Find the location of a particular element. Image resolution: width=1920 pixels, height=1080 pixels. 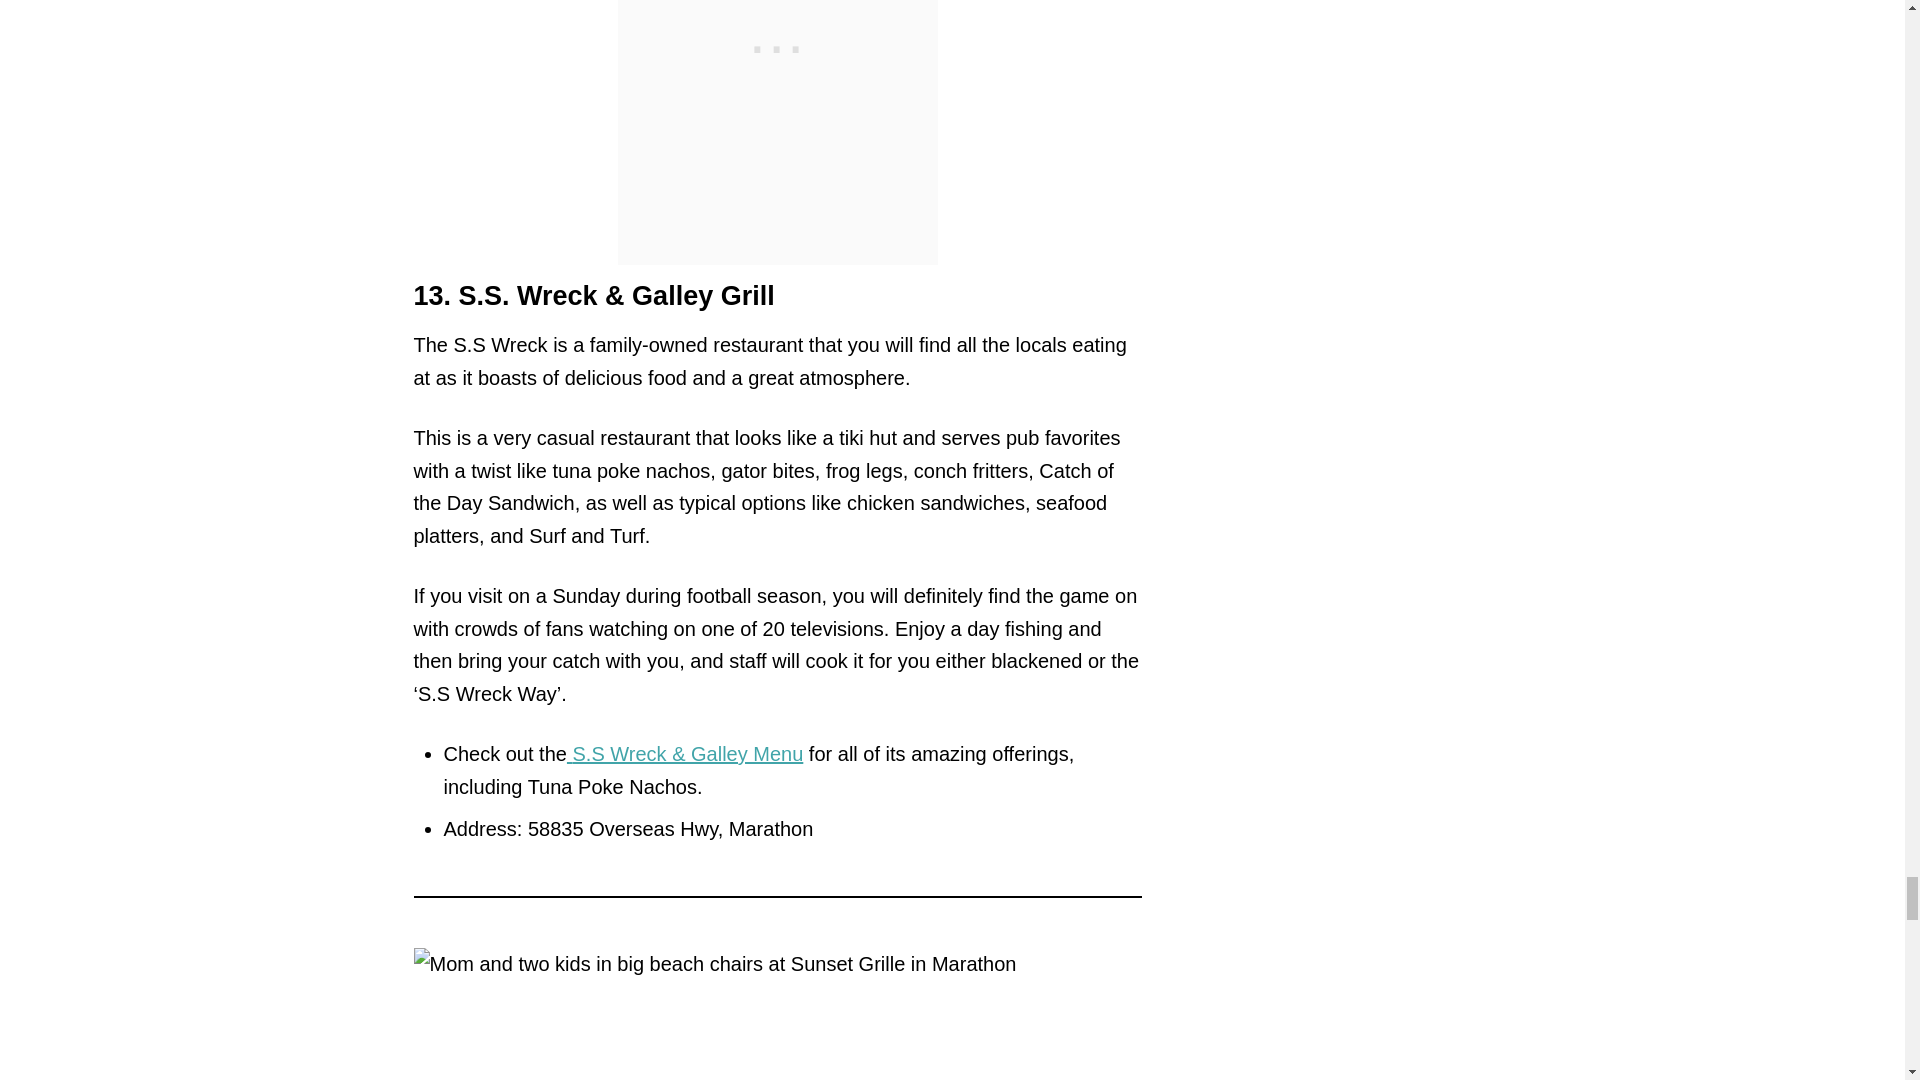

Best Restaurants in Marathon, Florida that you must TRY! 11 is located at coordinates (778, 1014).